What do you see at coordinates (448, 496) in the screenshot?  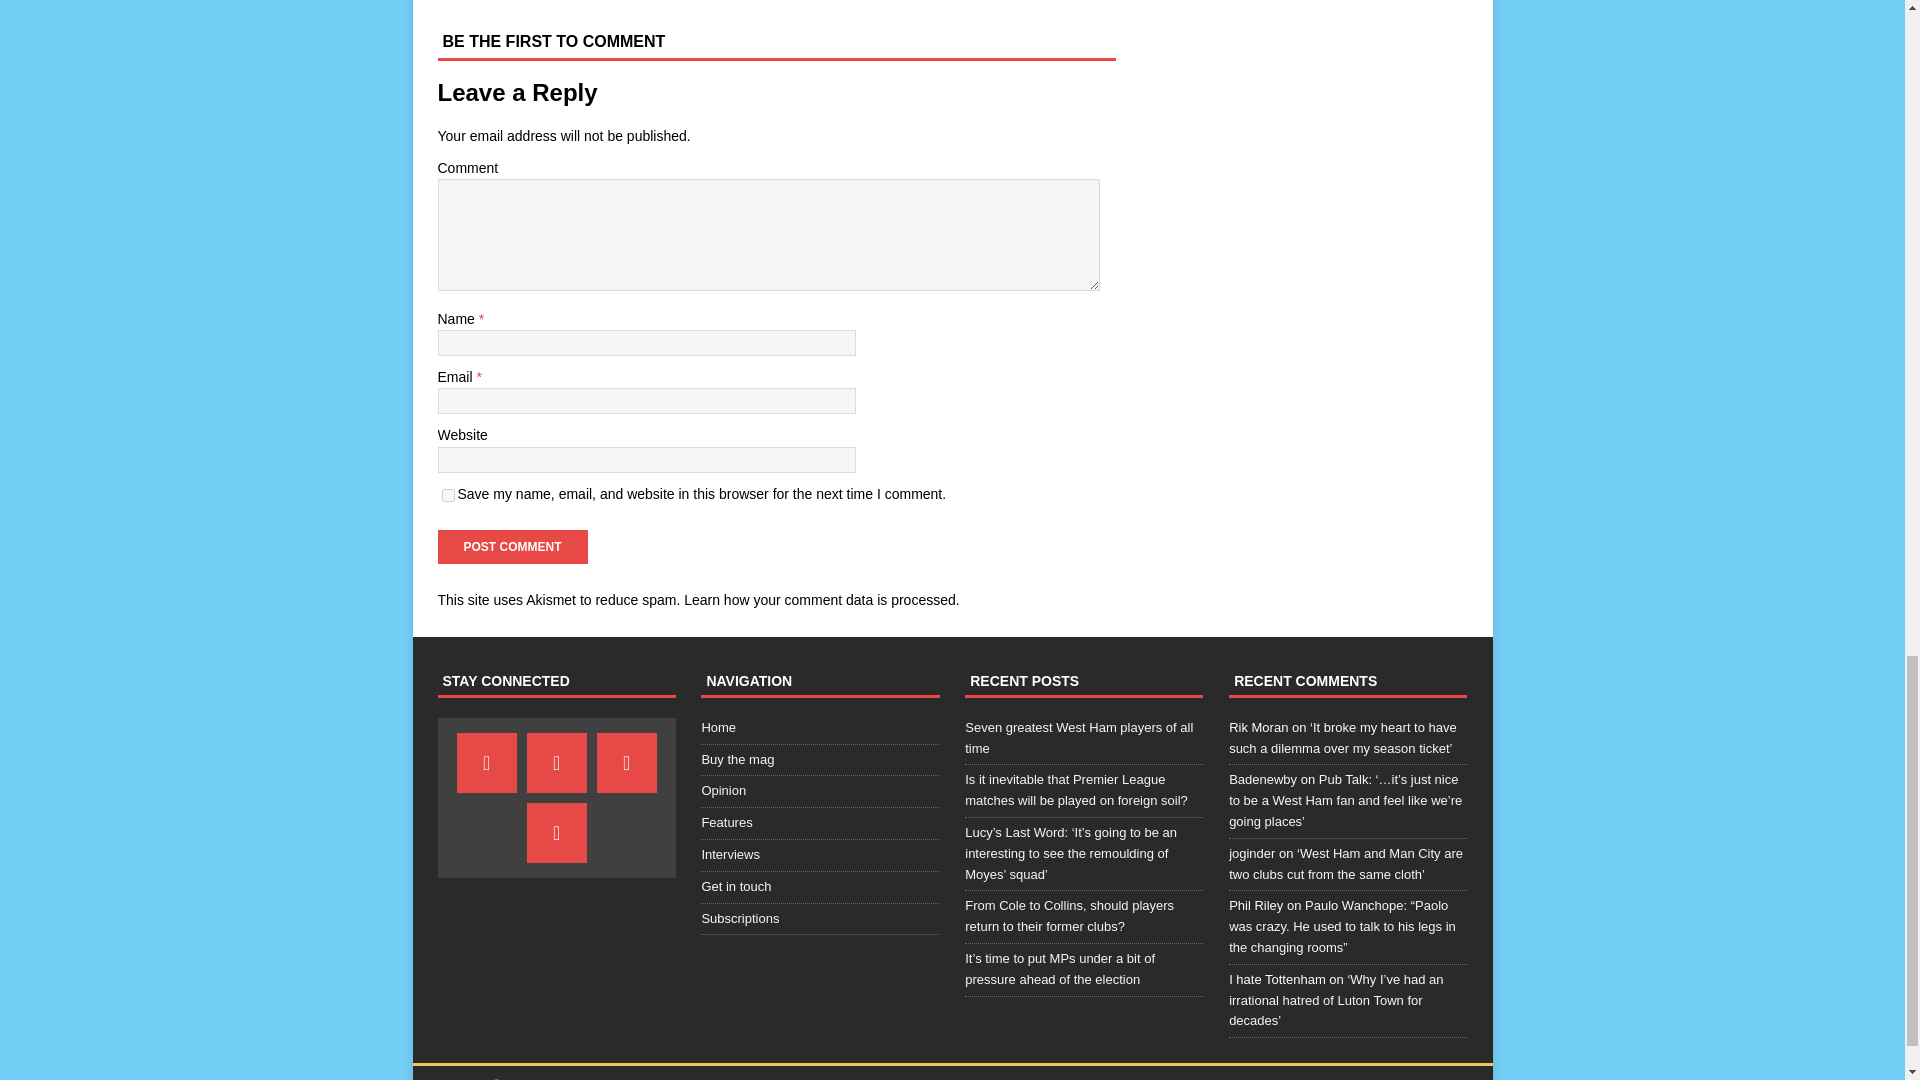 I see `yes` at bounding box center [448, 496].